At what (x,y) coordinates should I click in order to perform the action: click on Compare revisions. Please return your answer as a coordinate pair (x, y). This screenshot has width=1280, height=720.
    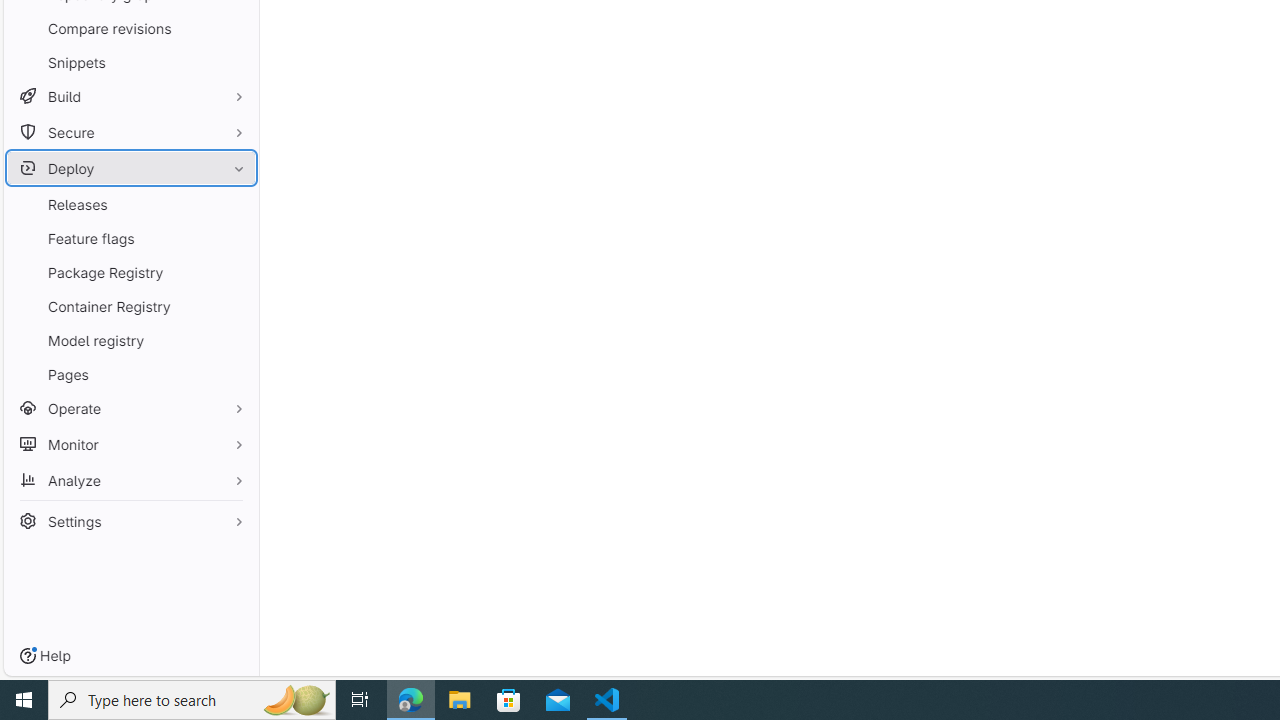
    Looking at the image, I should click on (130, 28).